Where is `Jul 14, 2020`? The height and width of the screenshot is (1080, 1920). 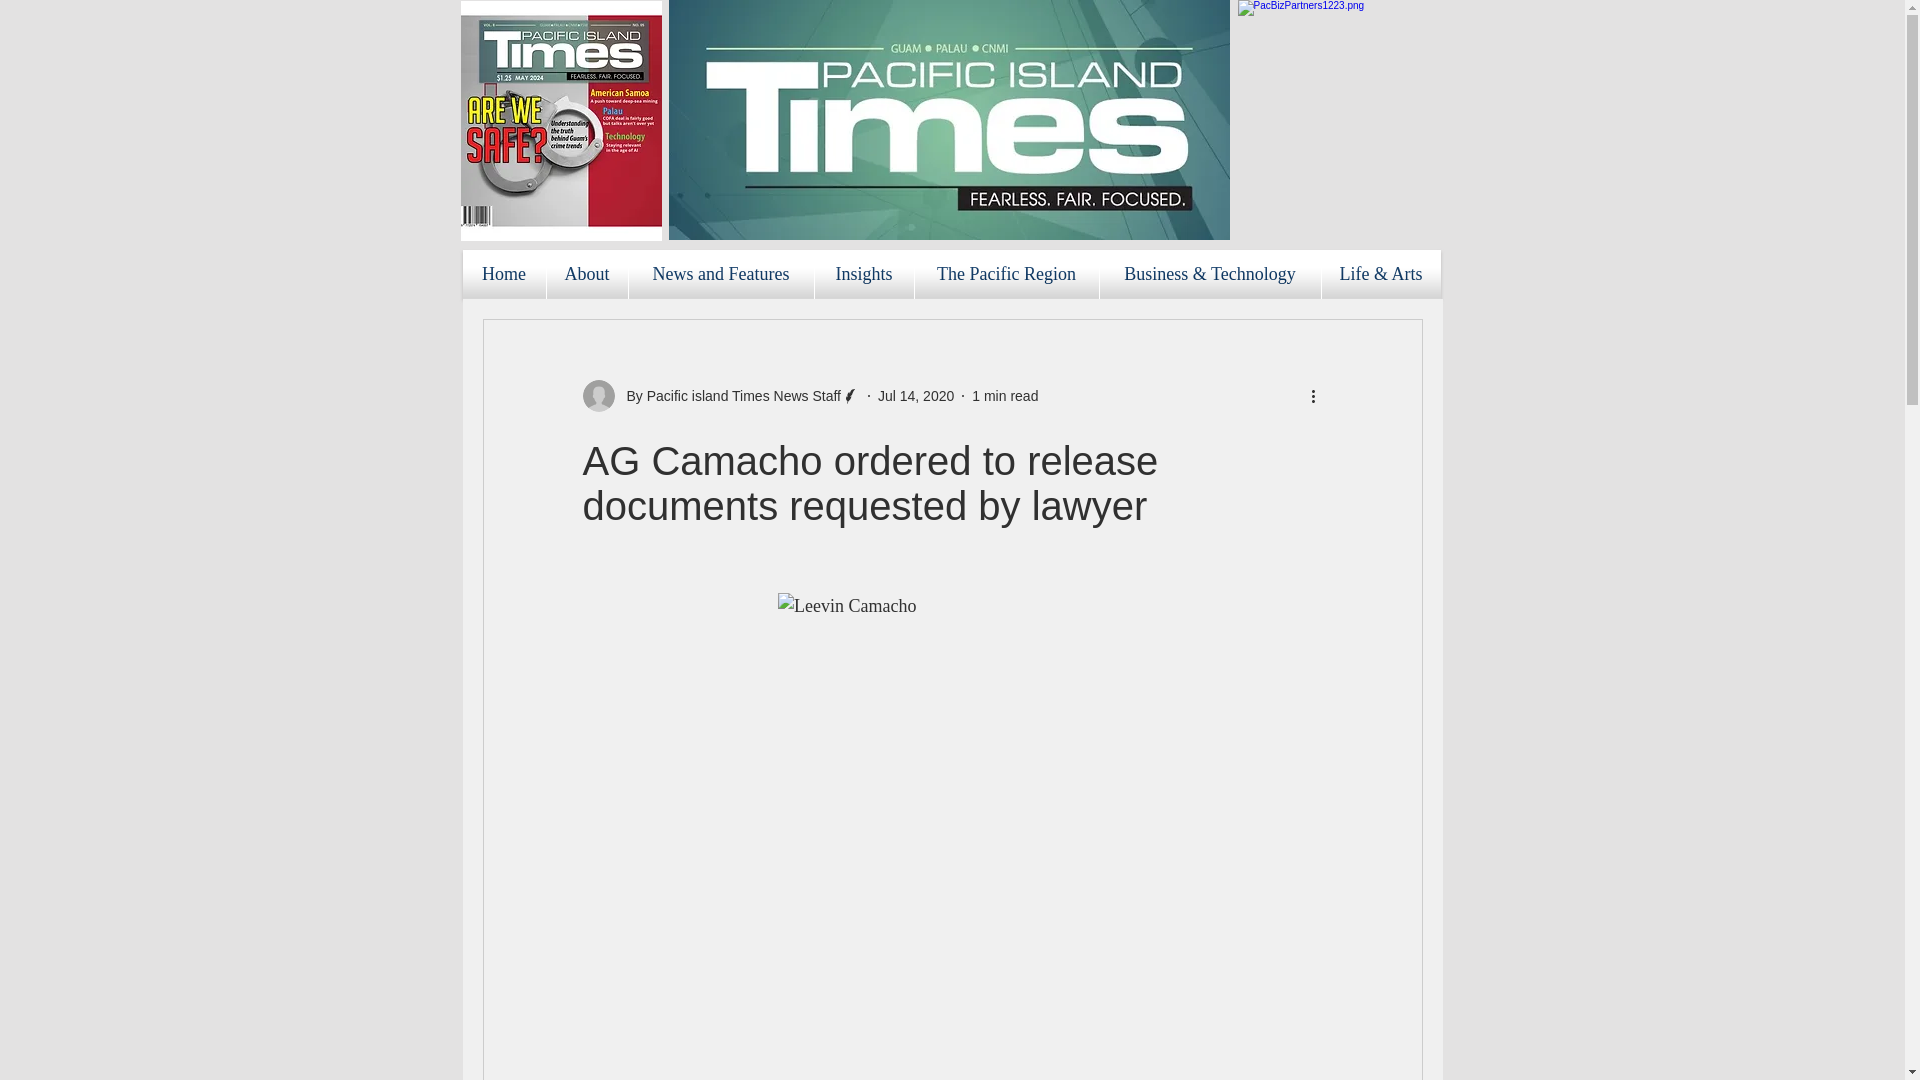 Jul 14, 2020 is located at coordinates (916, 395).